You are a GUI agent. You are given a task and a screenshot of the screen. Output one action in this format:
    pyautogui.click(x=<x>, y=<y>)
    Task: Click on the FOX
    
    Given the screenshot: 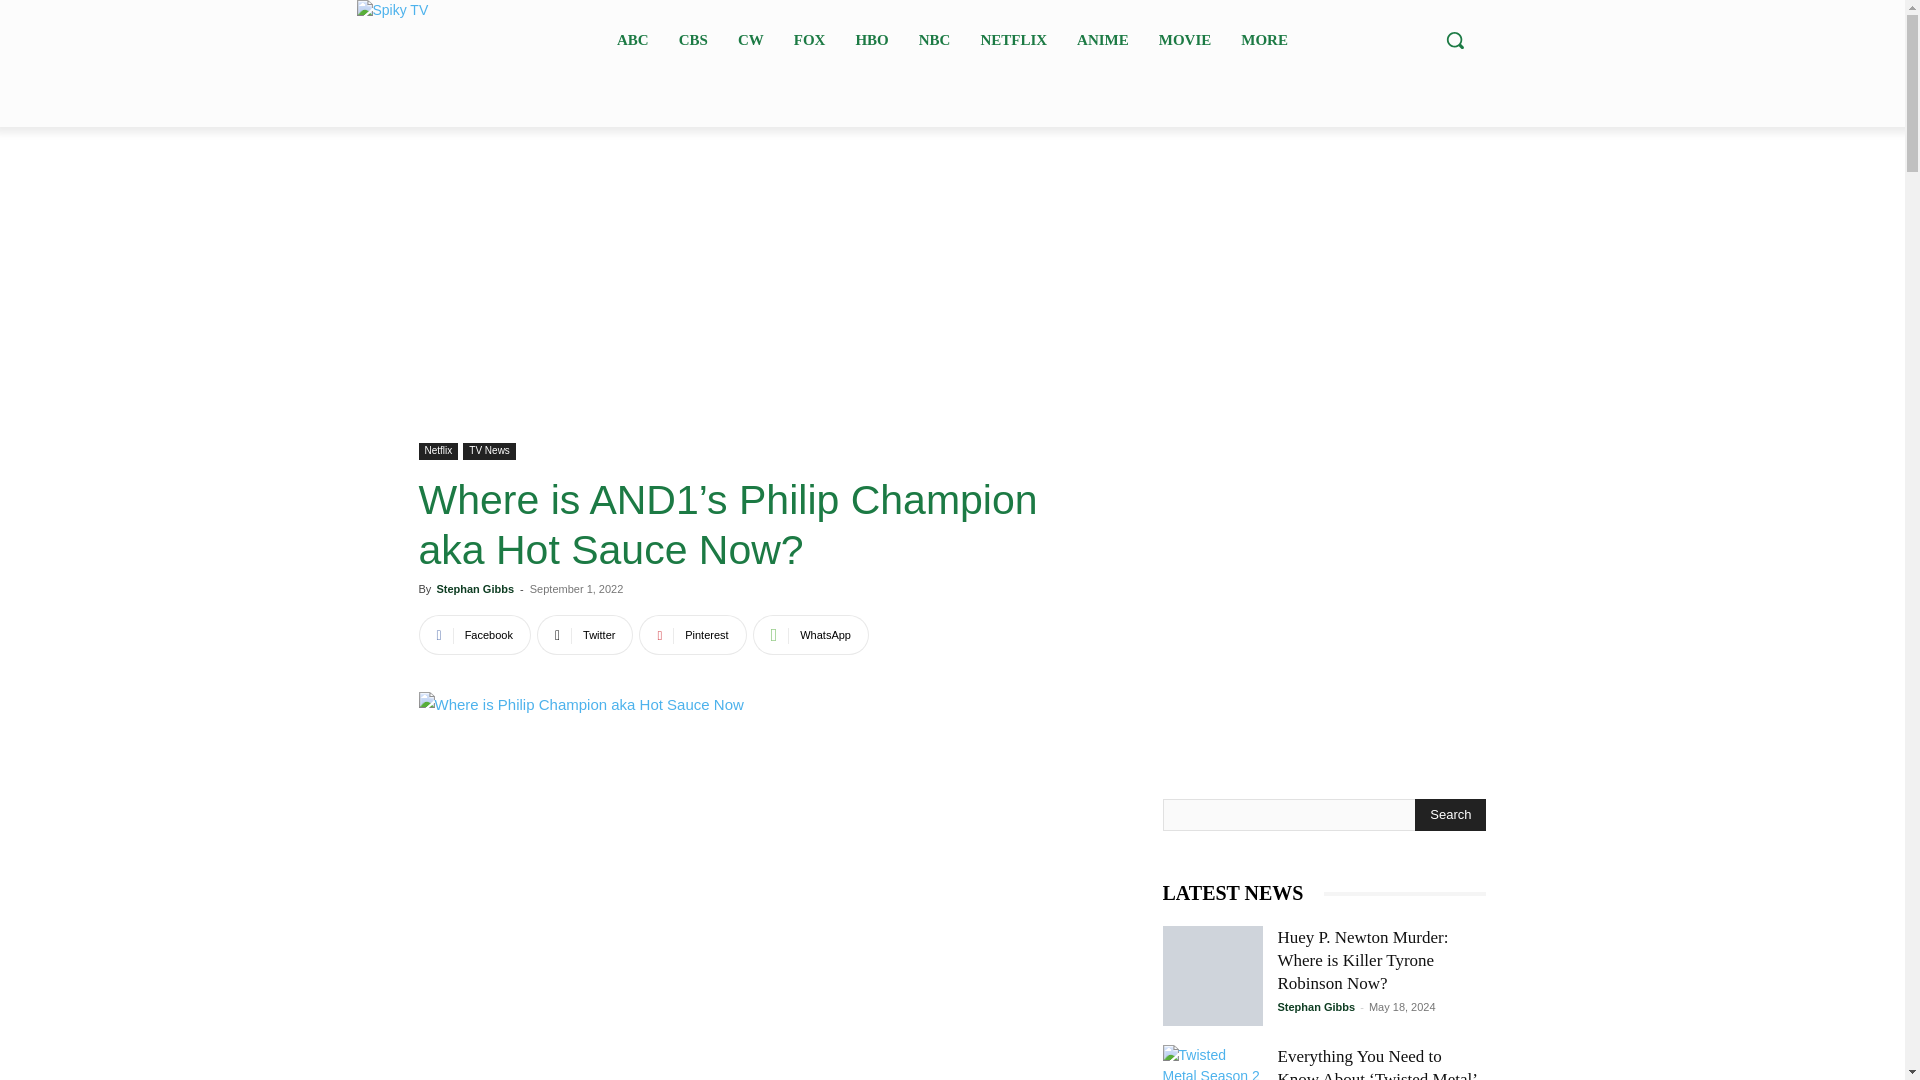 What is the action you would take?
    pyautogui.click(x=809, y=38)
    